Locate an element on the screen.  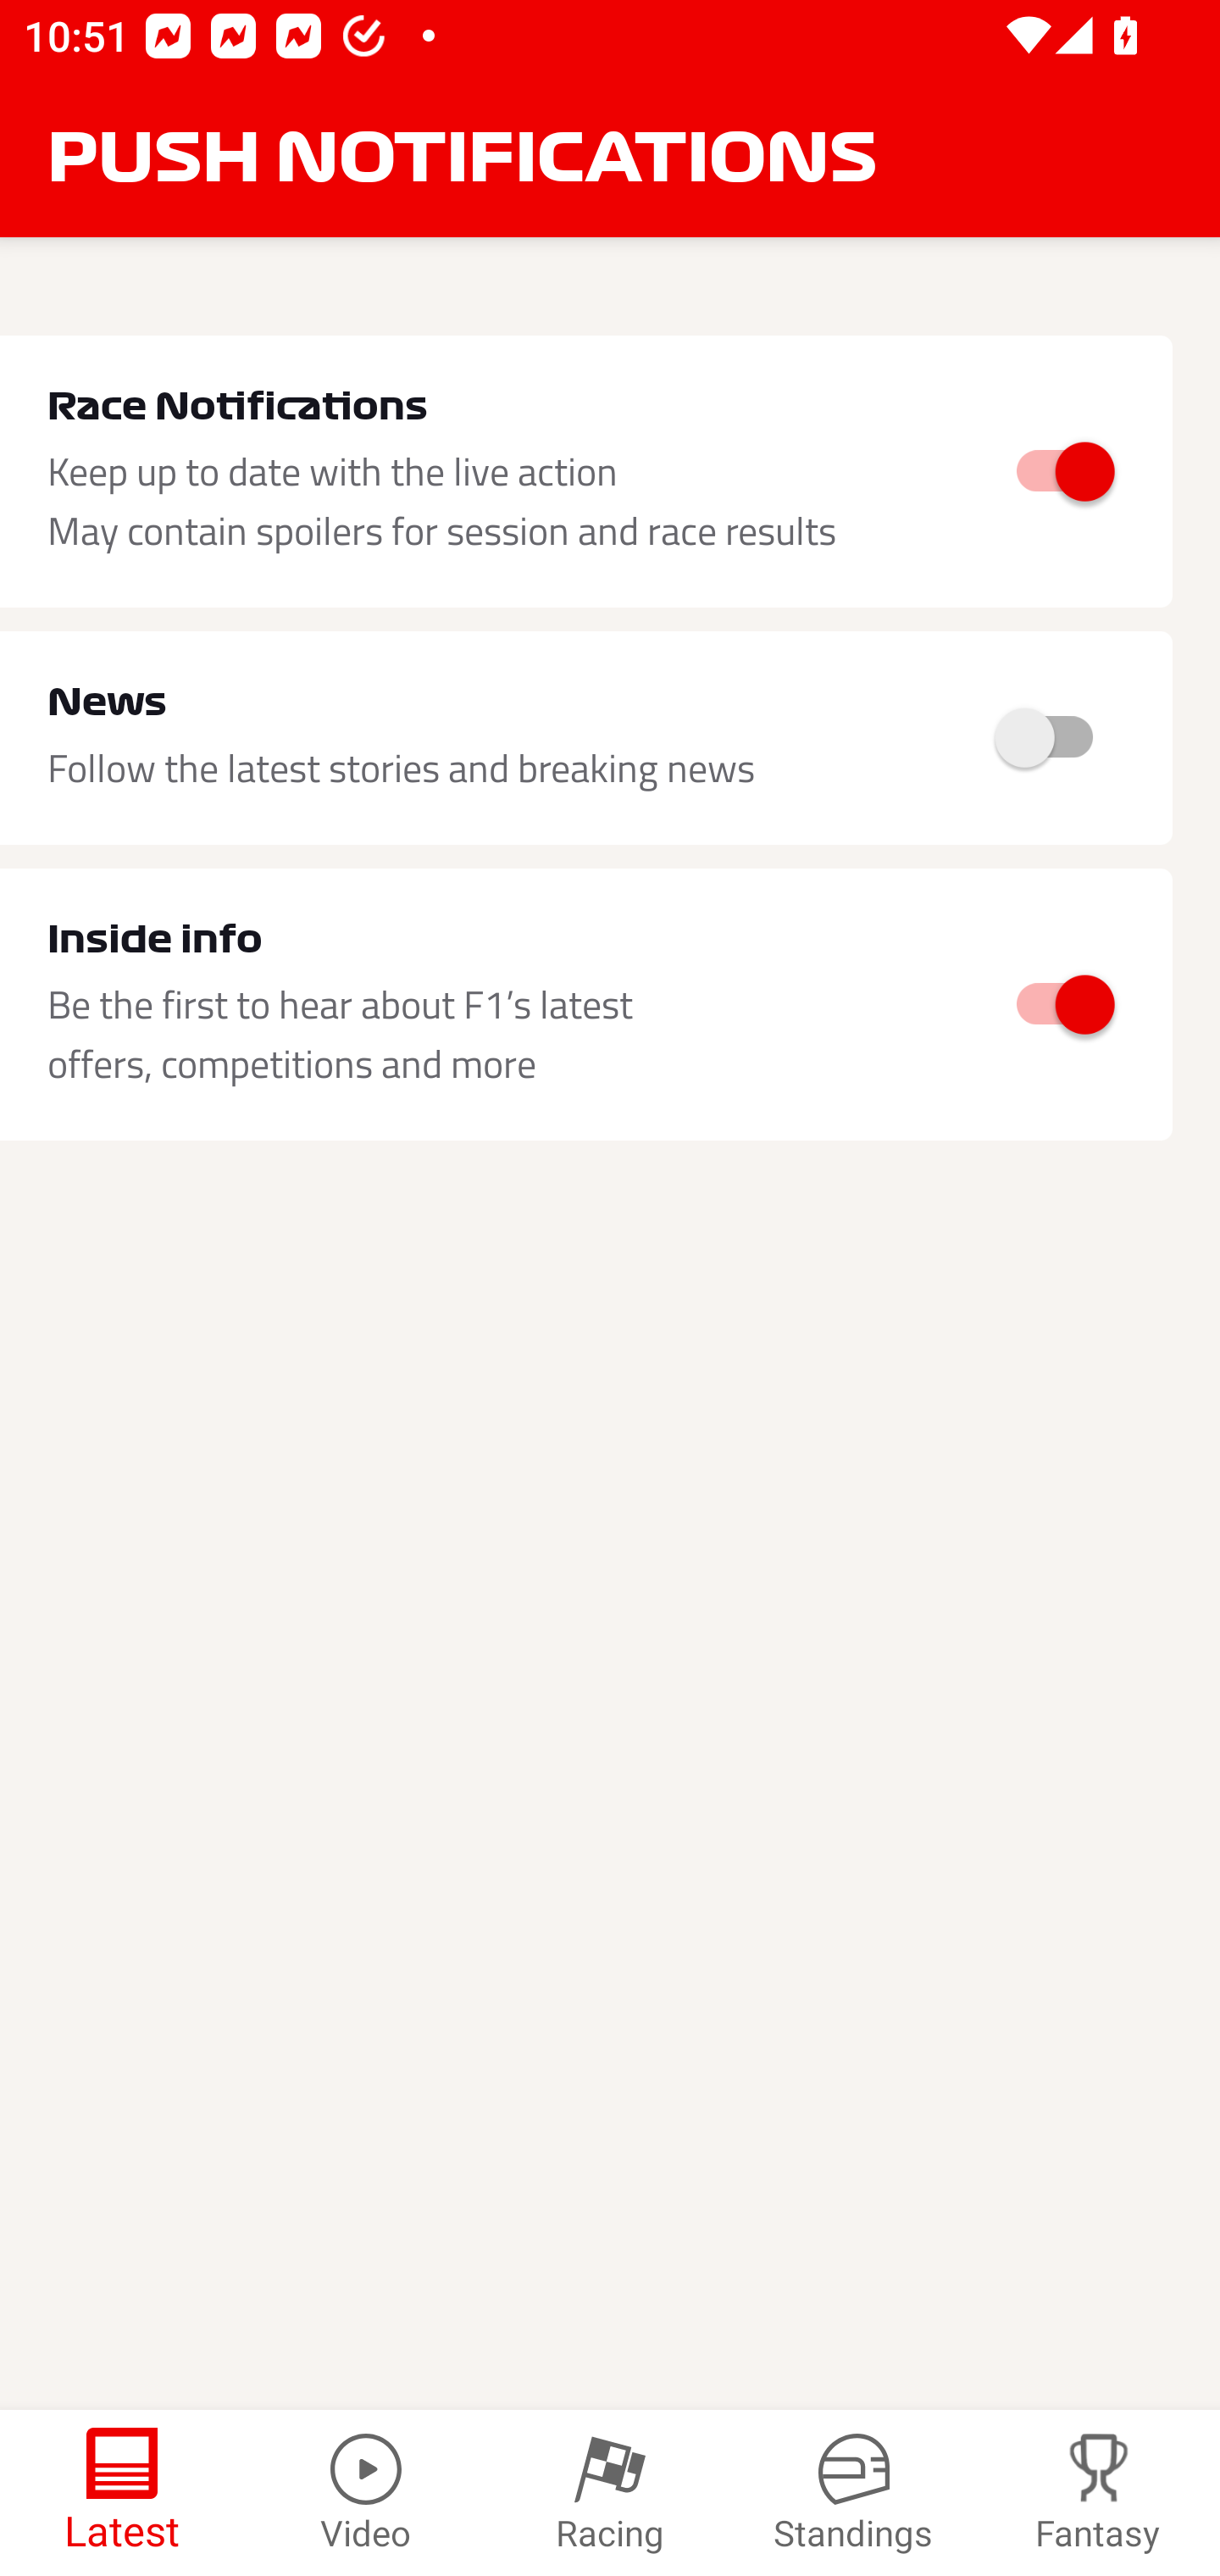
Racing is located at coordinates (610, 2493).